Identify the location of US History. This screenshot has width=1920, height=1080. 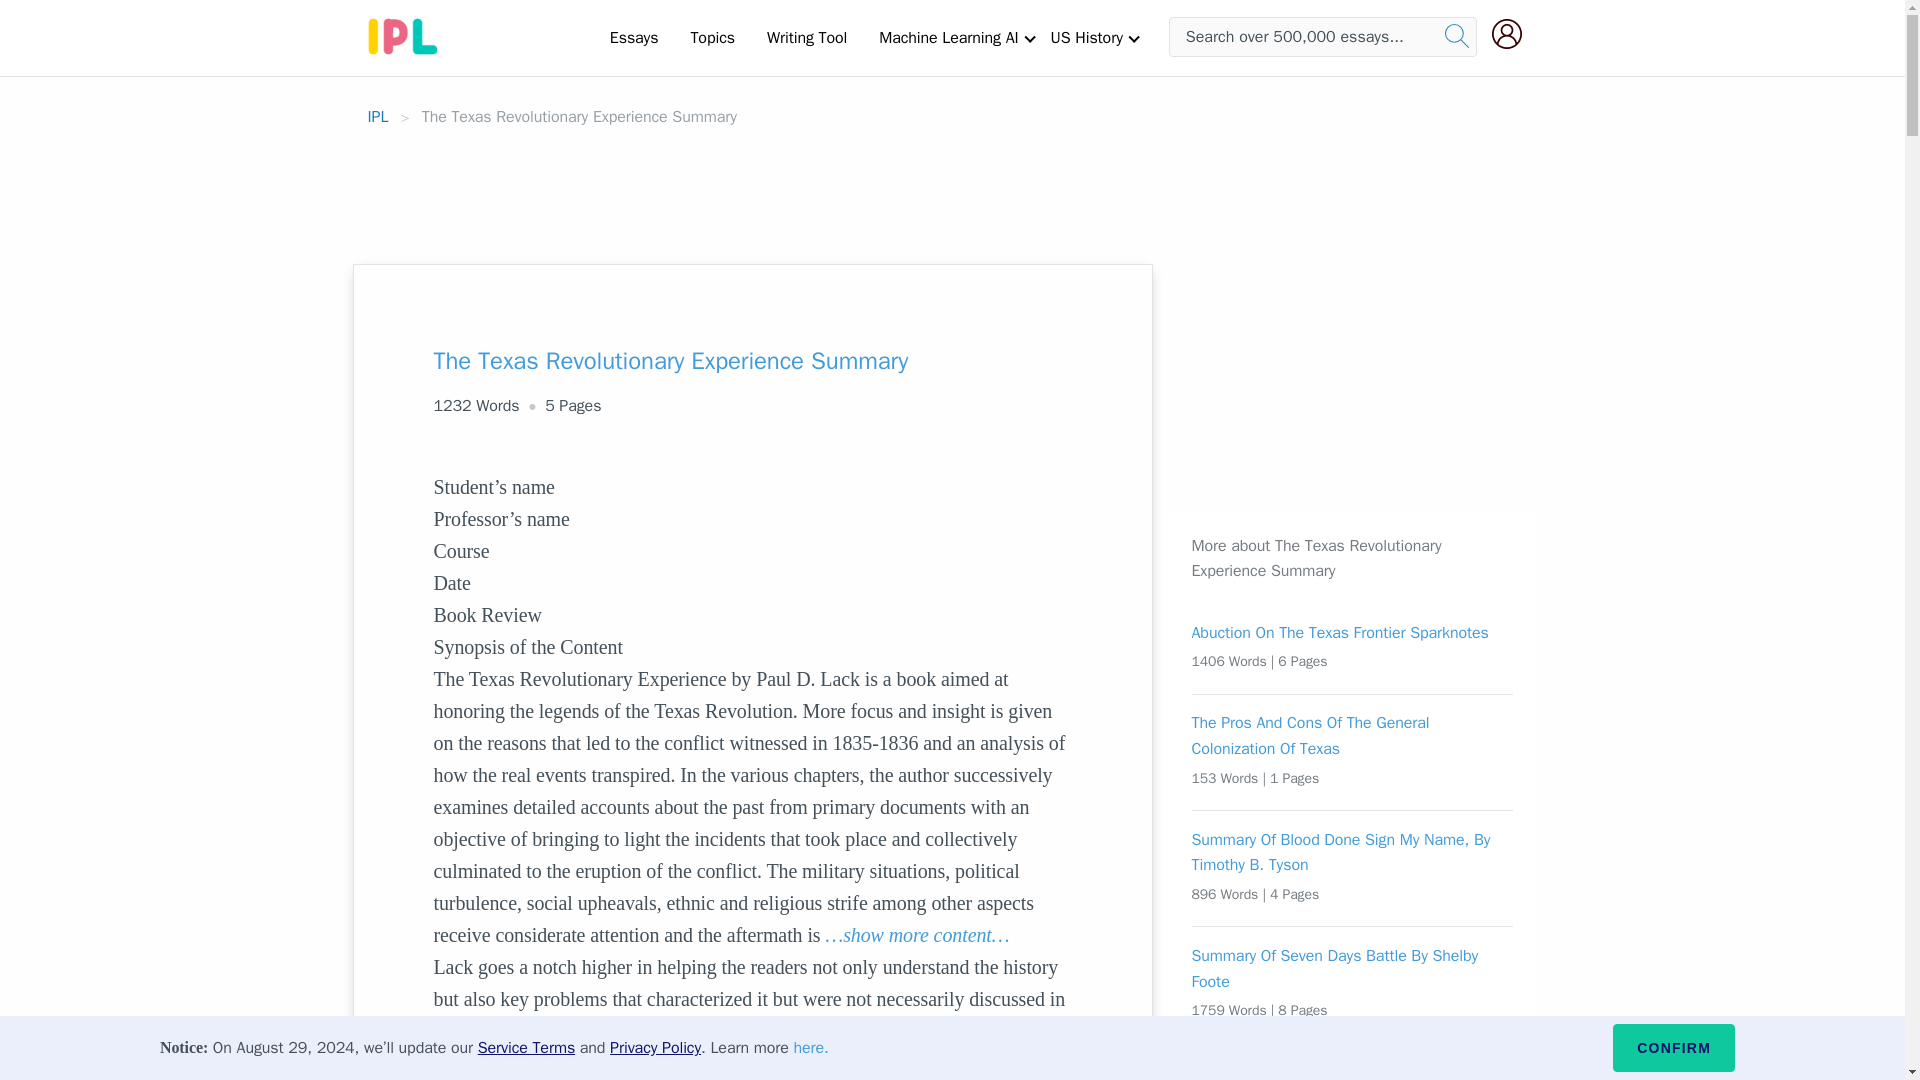
(1086, 37).